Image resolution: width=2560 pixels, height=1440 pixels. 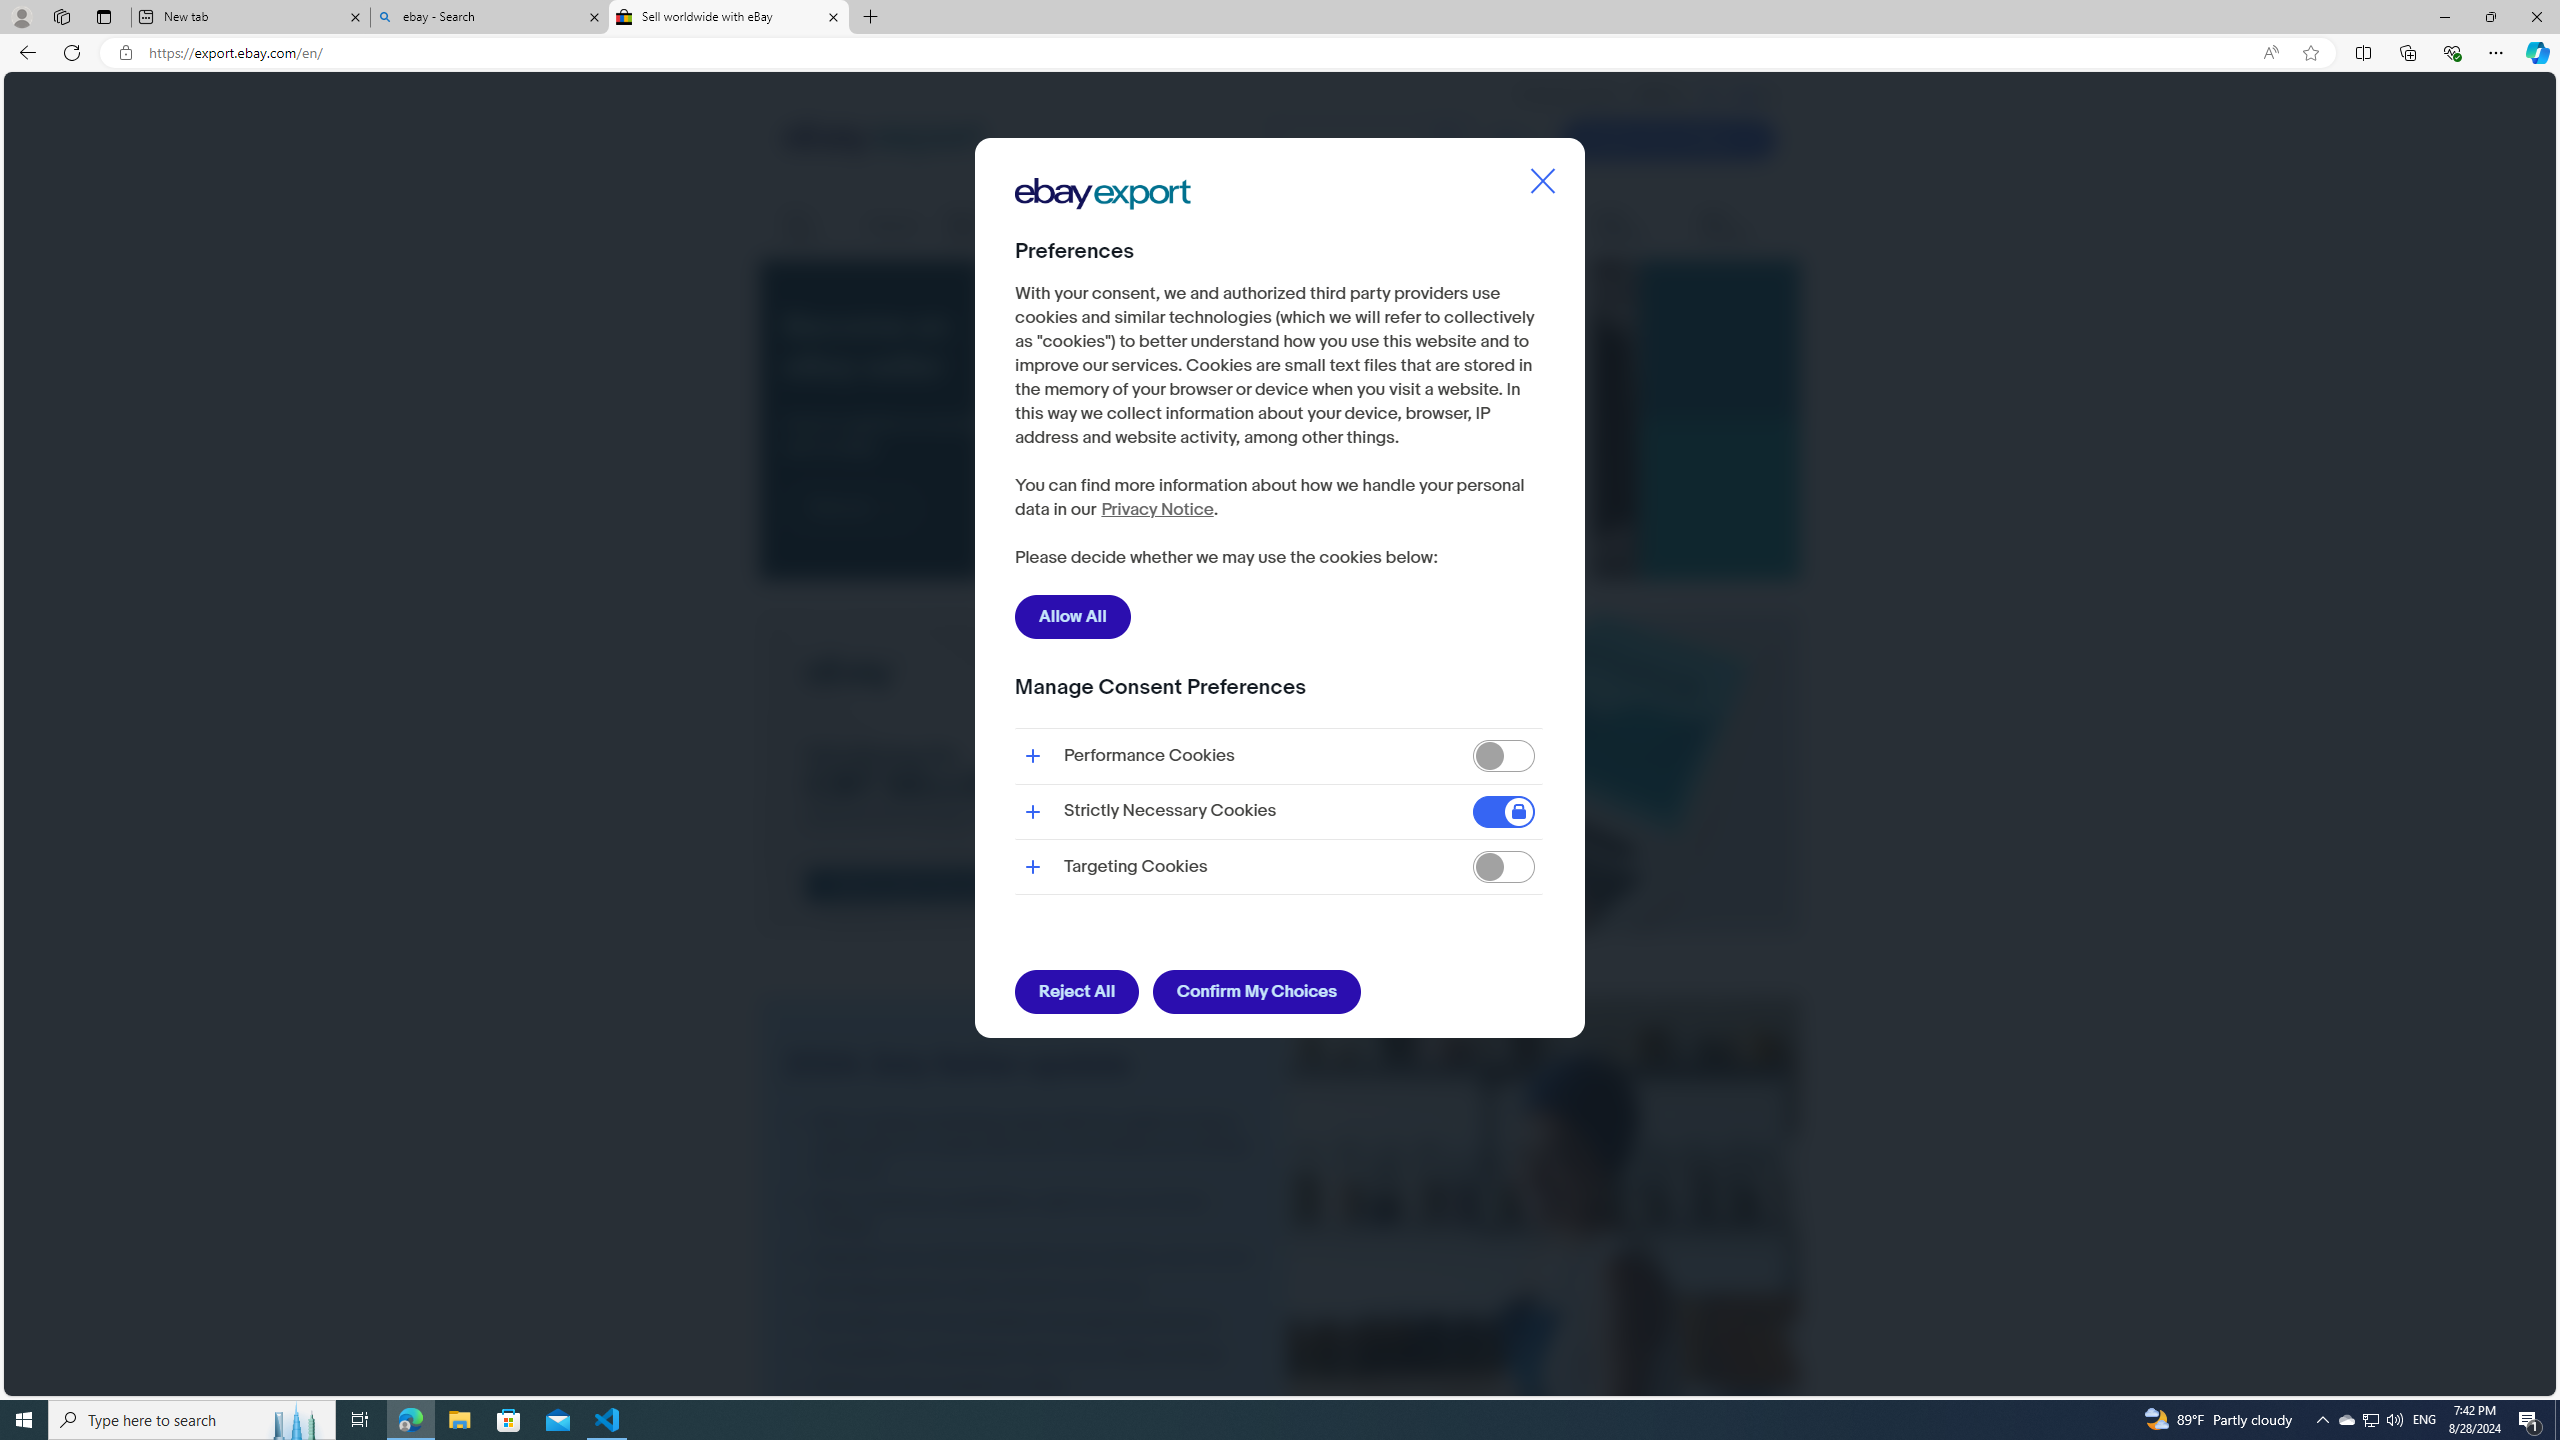 I want to click on Say hello to the new desktop messaging experience, so click(x=1024, y=1320).